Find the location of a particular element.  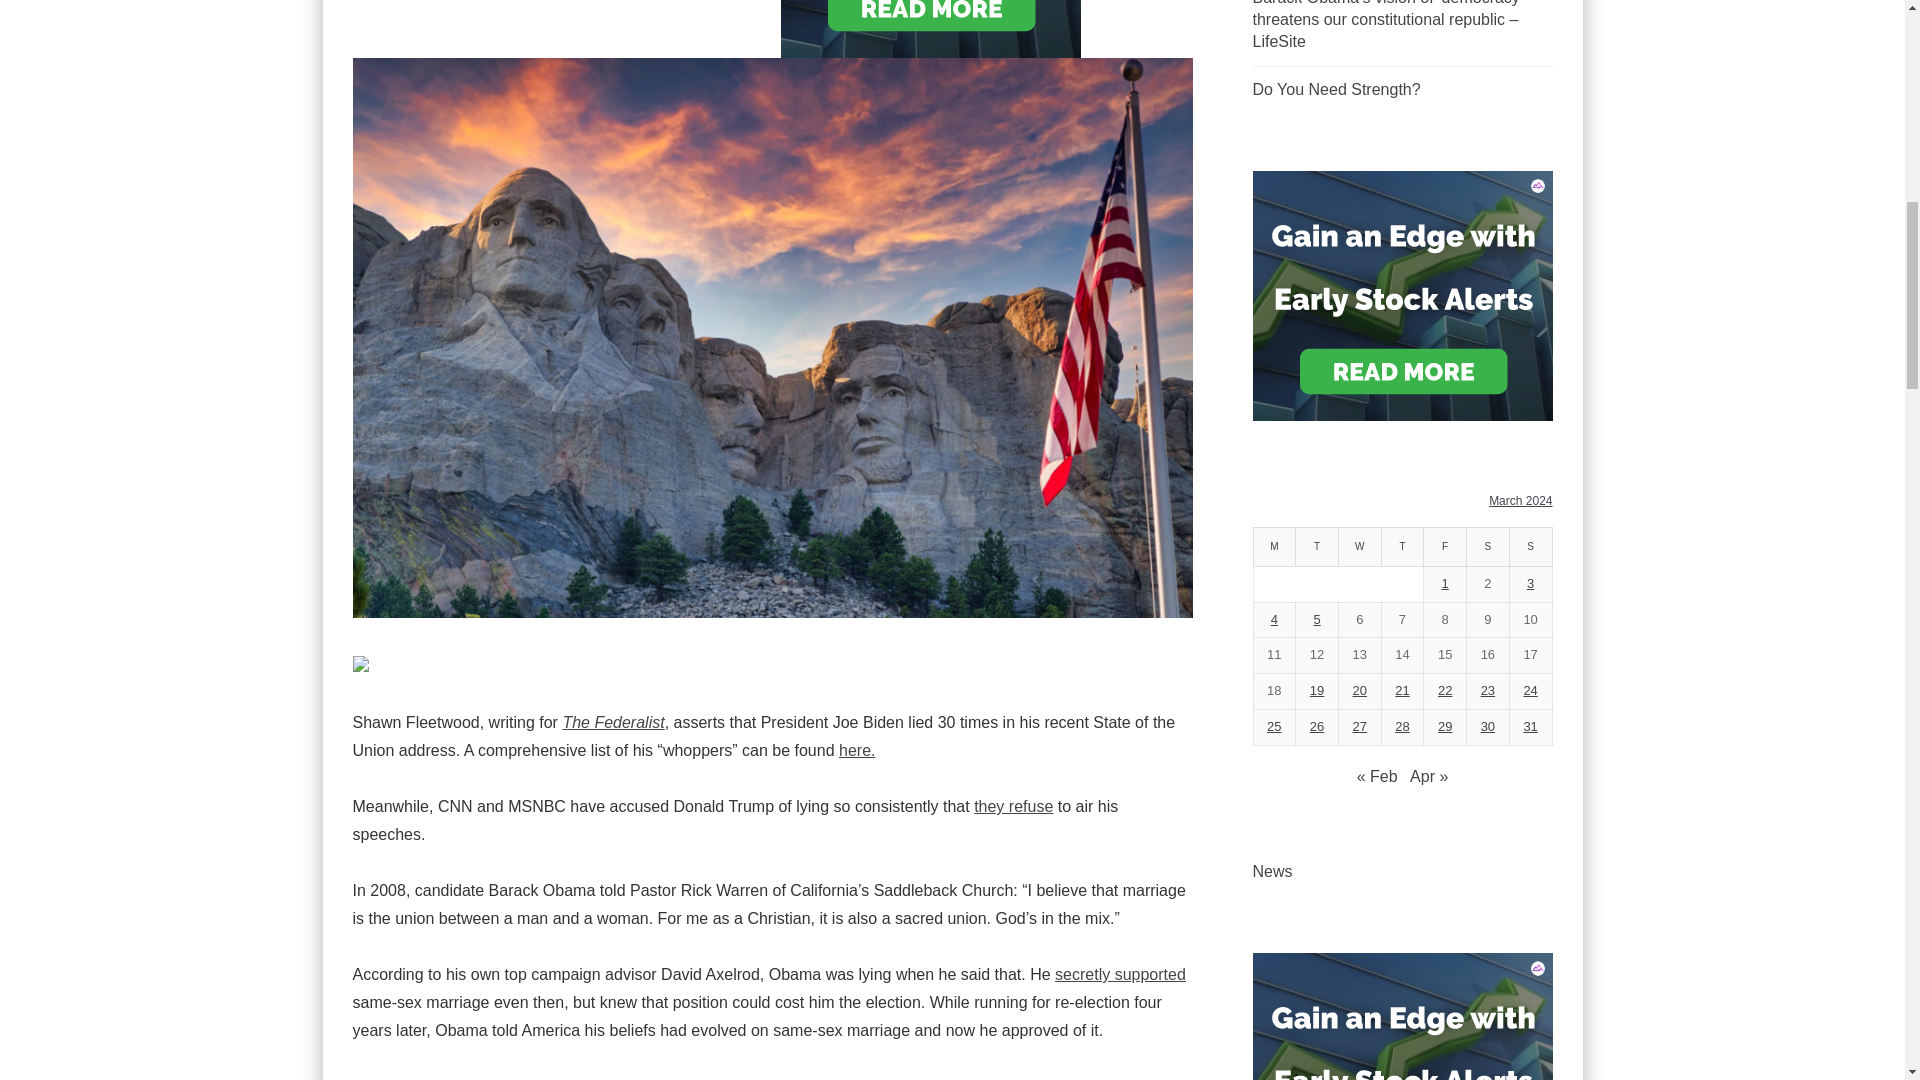

Saturday is located at coordinates (1488, 548).